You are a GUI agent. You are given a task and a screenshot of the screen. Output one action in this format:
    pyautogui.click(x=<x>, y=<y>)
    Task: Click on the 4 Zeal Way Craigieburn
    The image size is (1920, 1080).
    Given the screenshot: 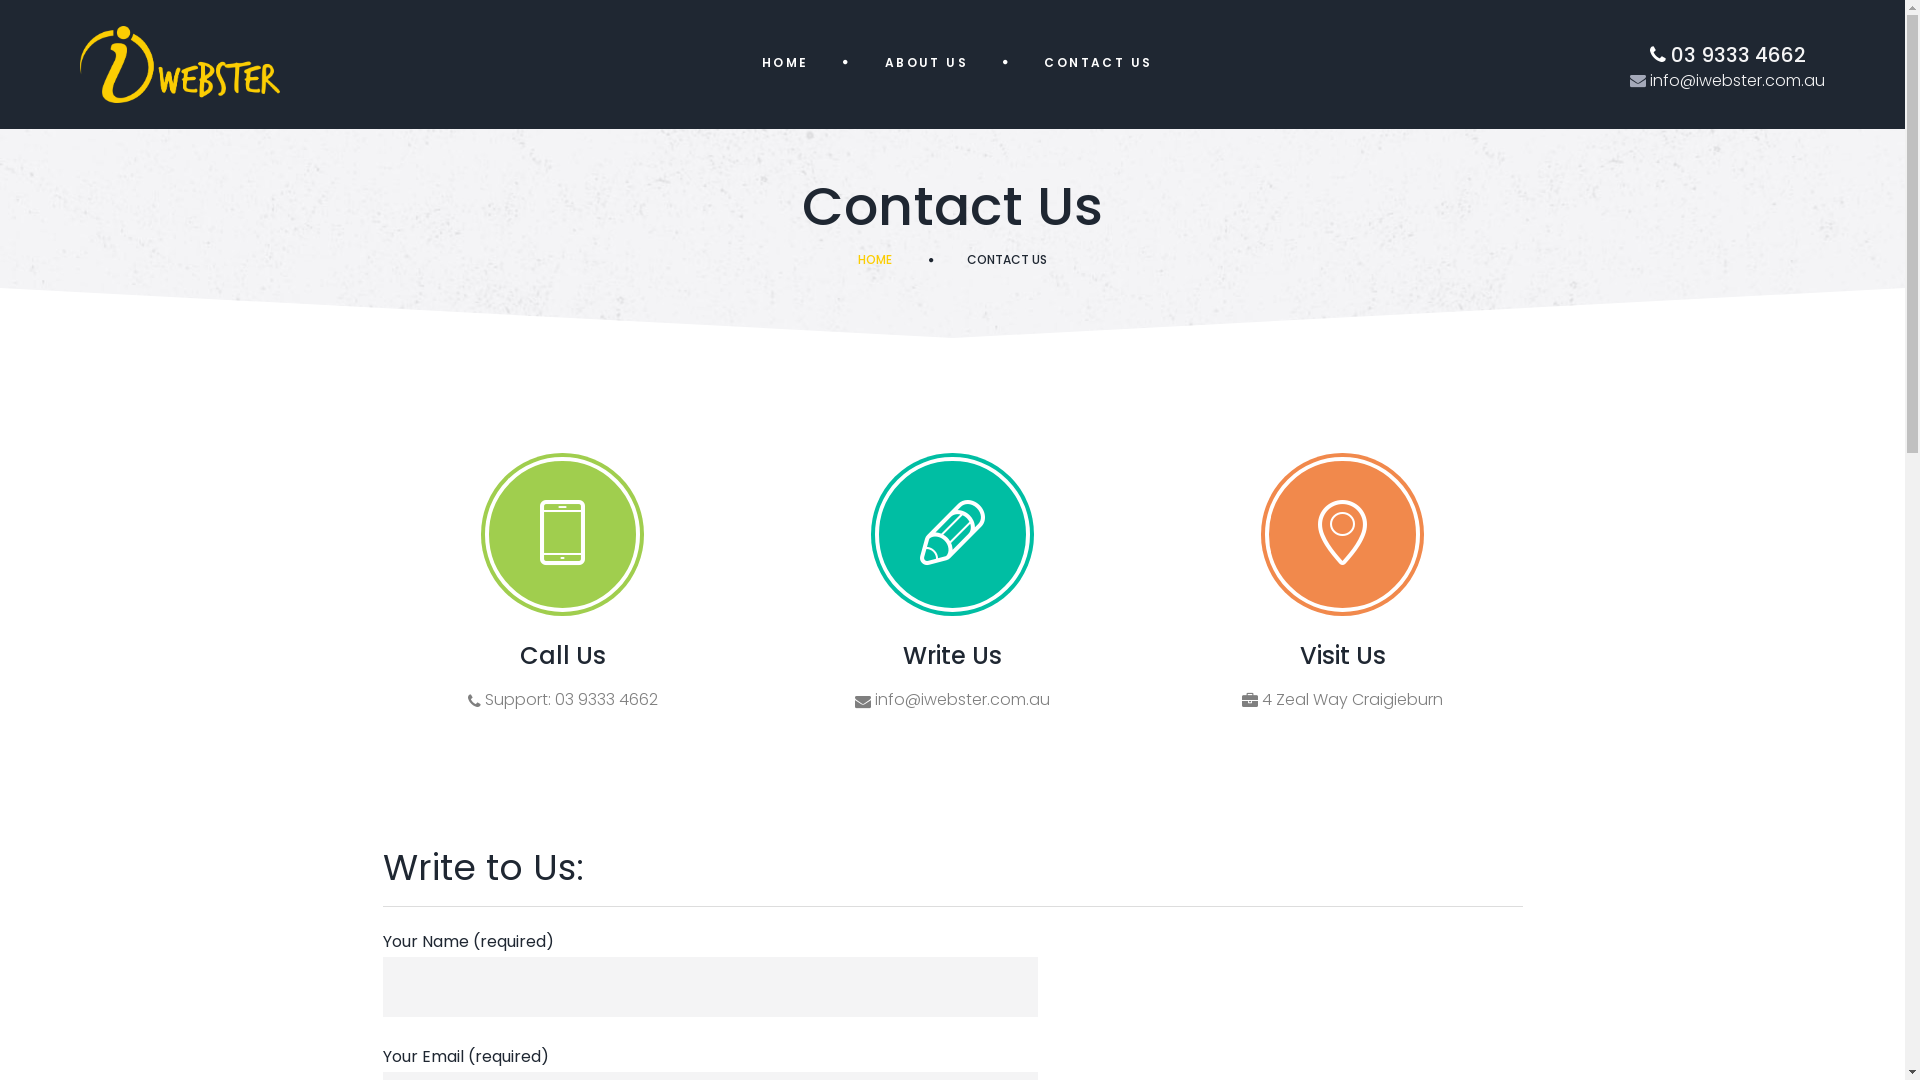 What is the action you would take?
    pyautogui.click(x=1350, y=700)
    